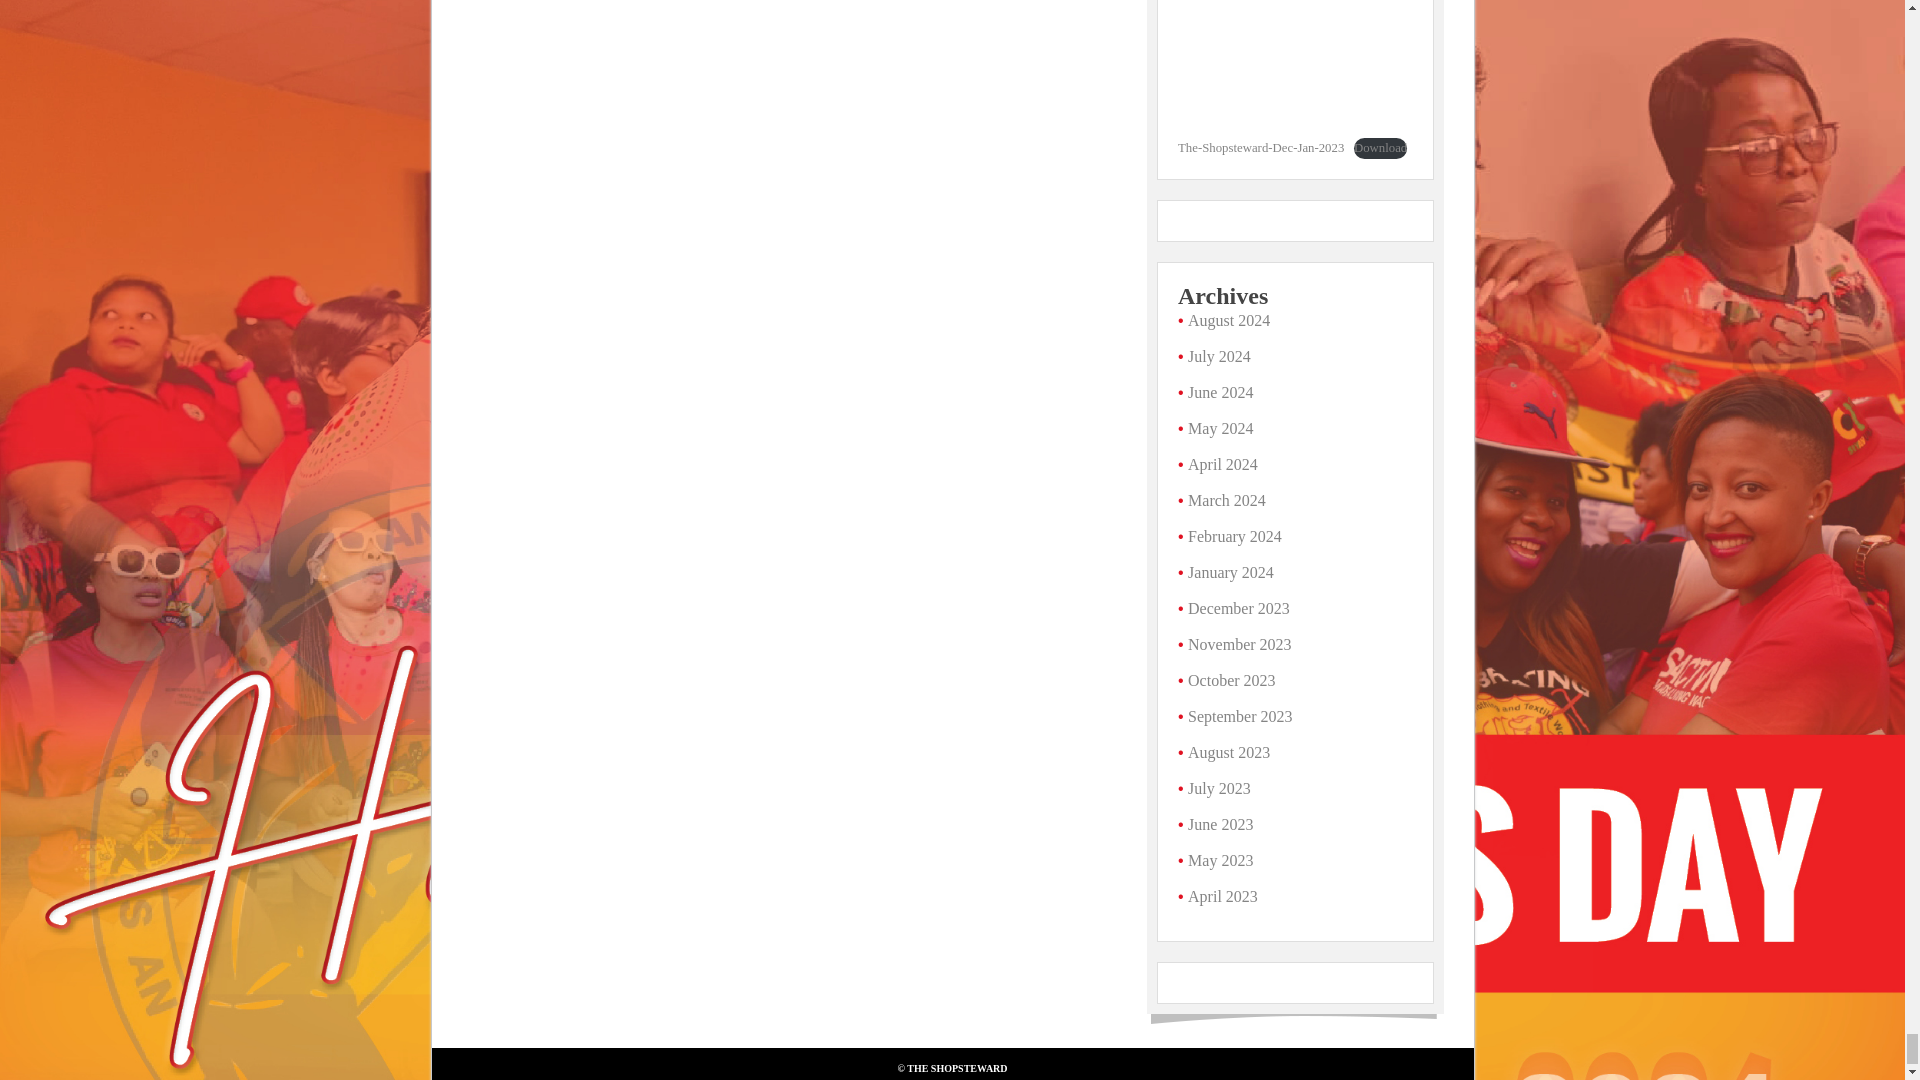  I want to click on November 2023, so click(1240, 644).